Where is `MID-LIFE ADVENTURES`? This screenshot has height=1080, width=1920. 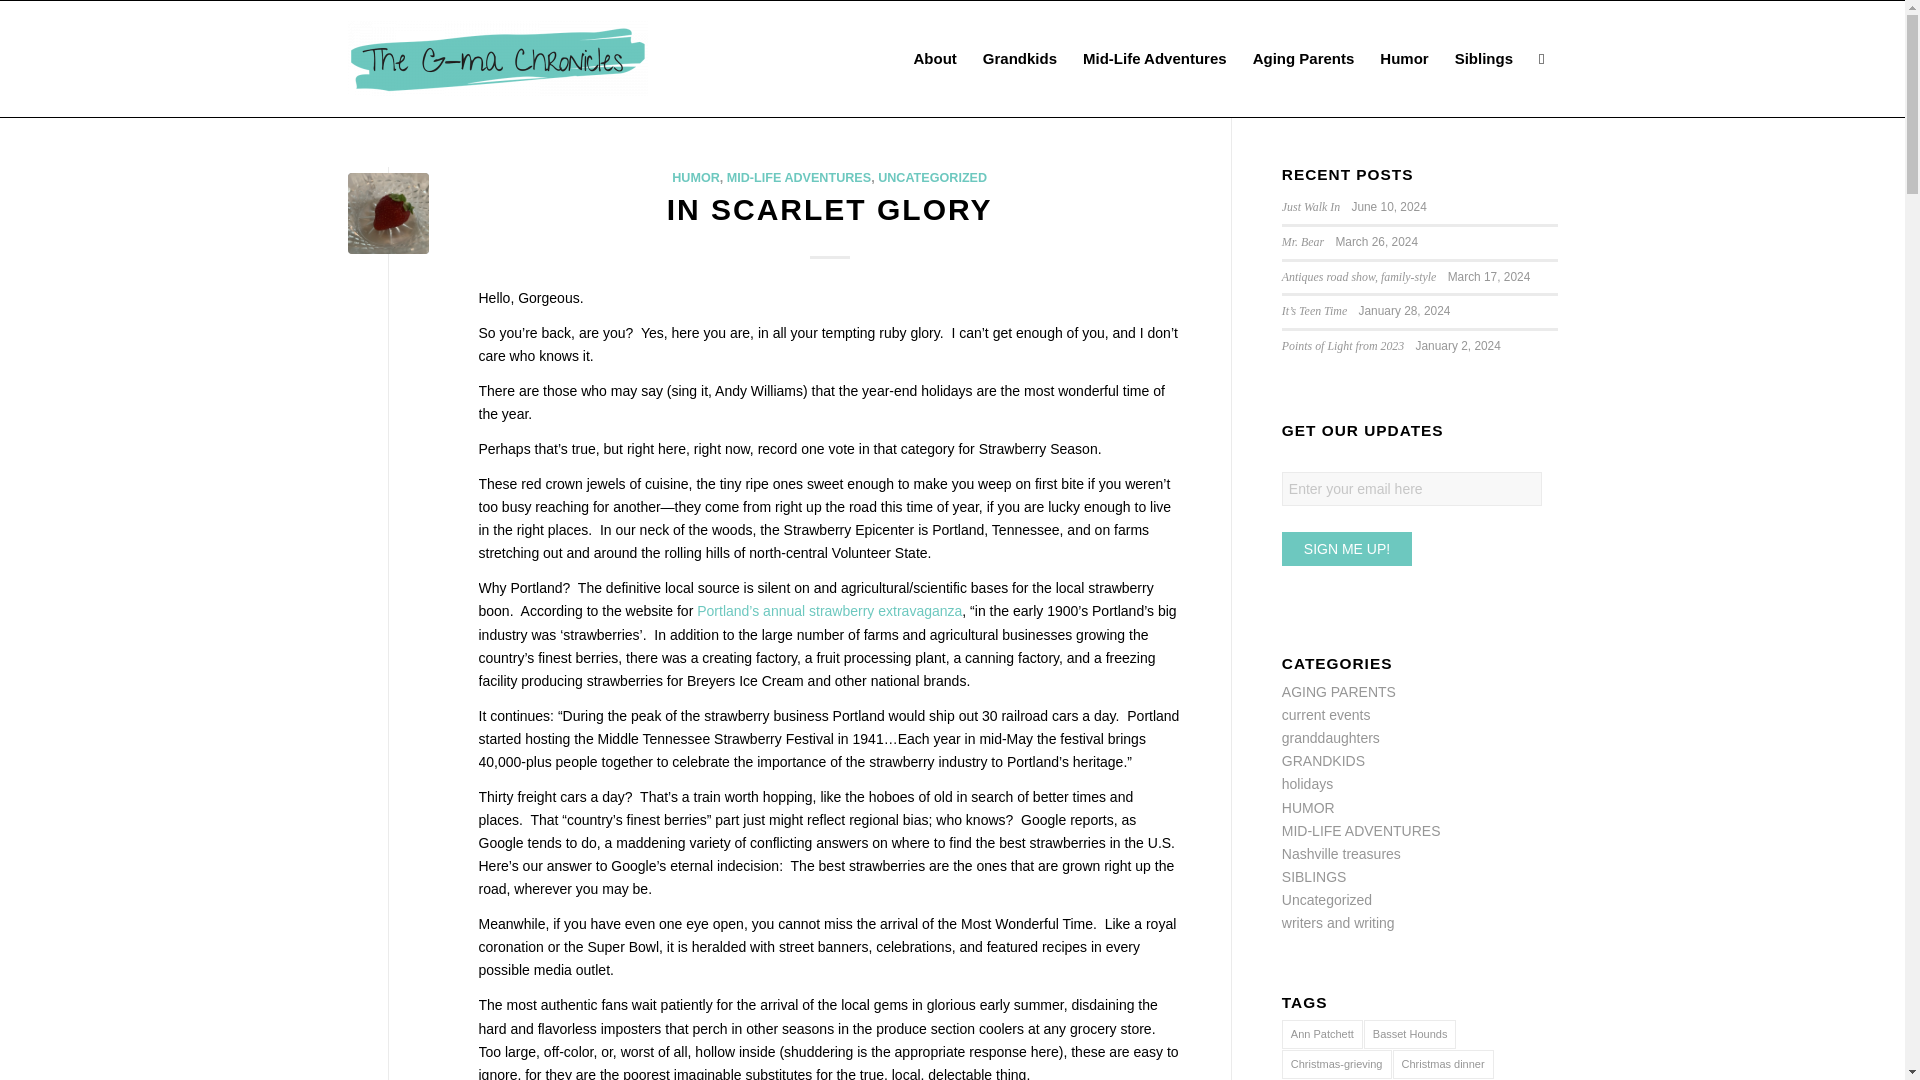
MID-LIFE ADVENTURES is located at coordinates (799, 177).